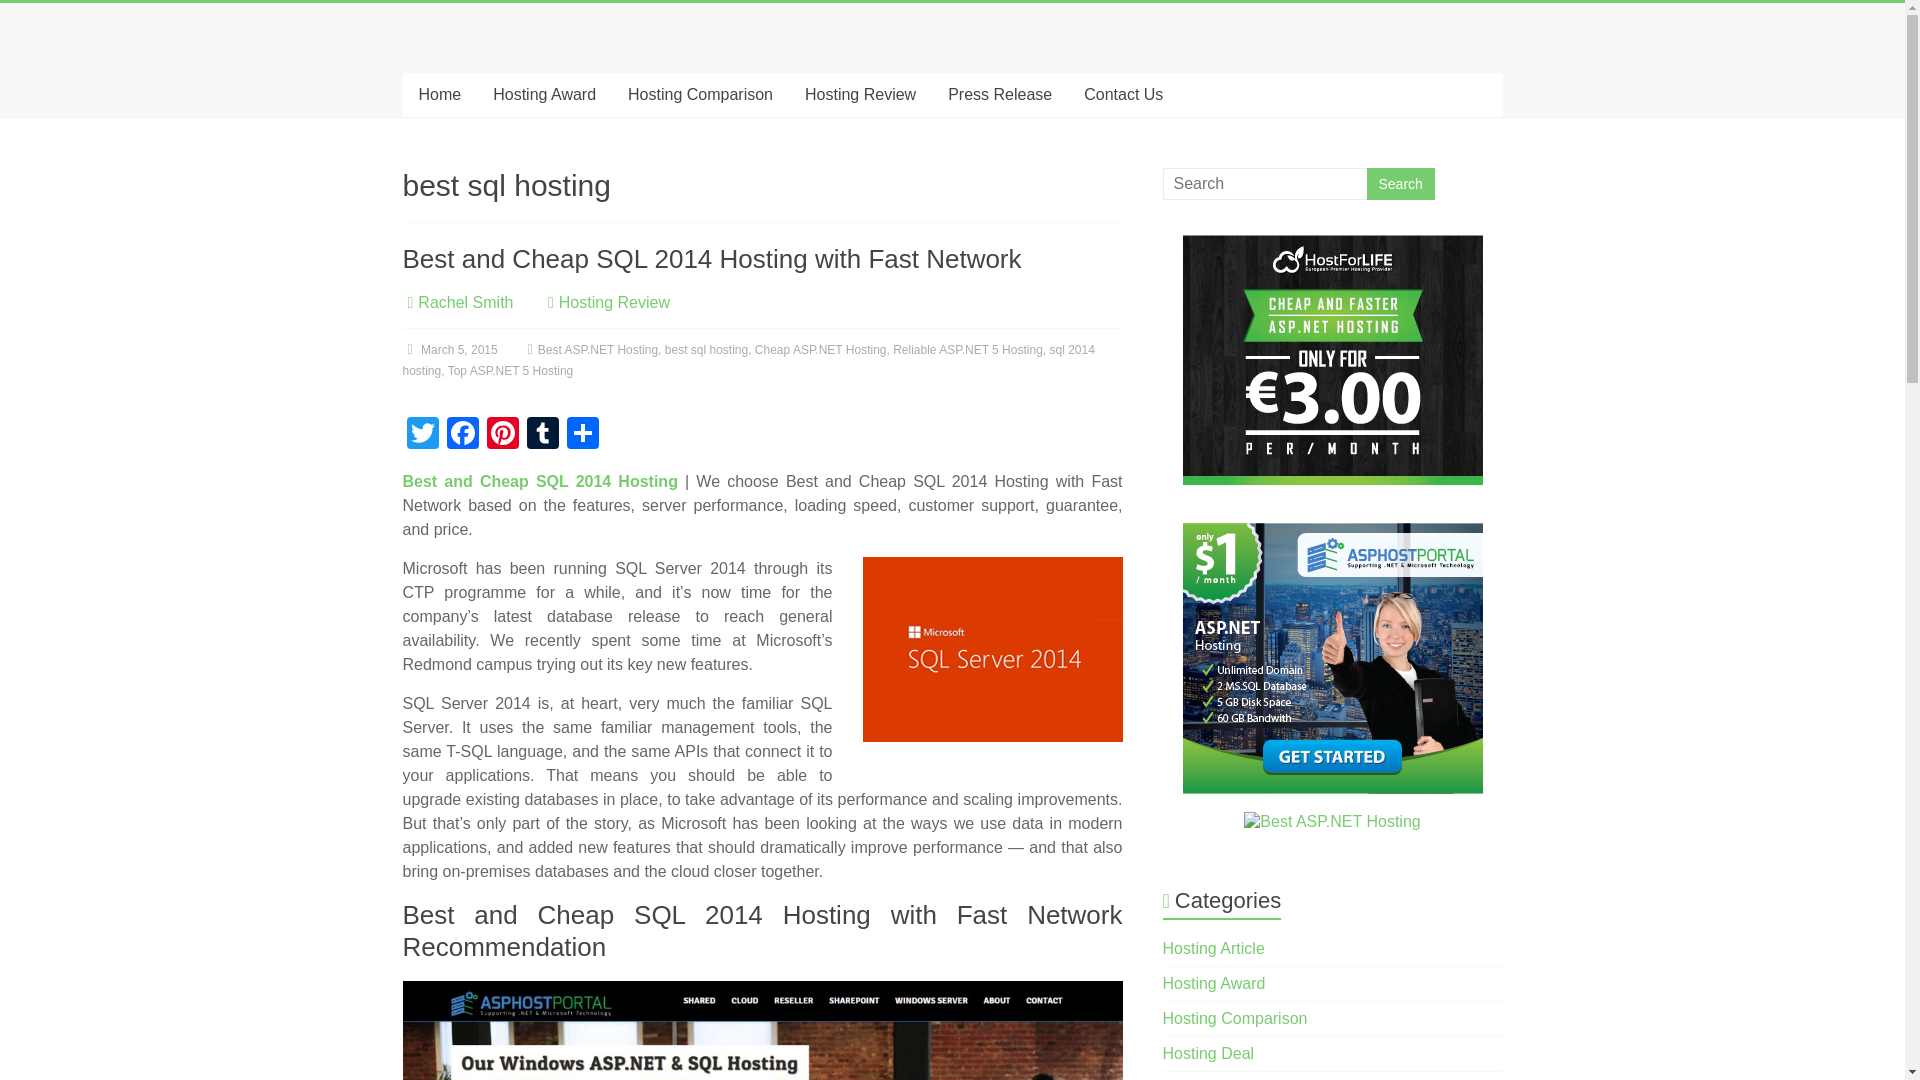 This screenshot has height=1080, width=1920. Describe the element at coordinates (1214, 948) in the screenshot. I see `Hosting Article` at that location.